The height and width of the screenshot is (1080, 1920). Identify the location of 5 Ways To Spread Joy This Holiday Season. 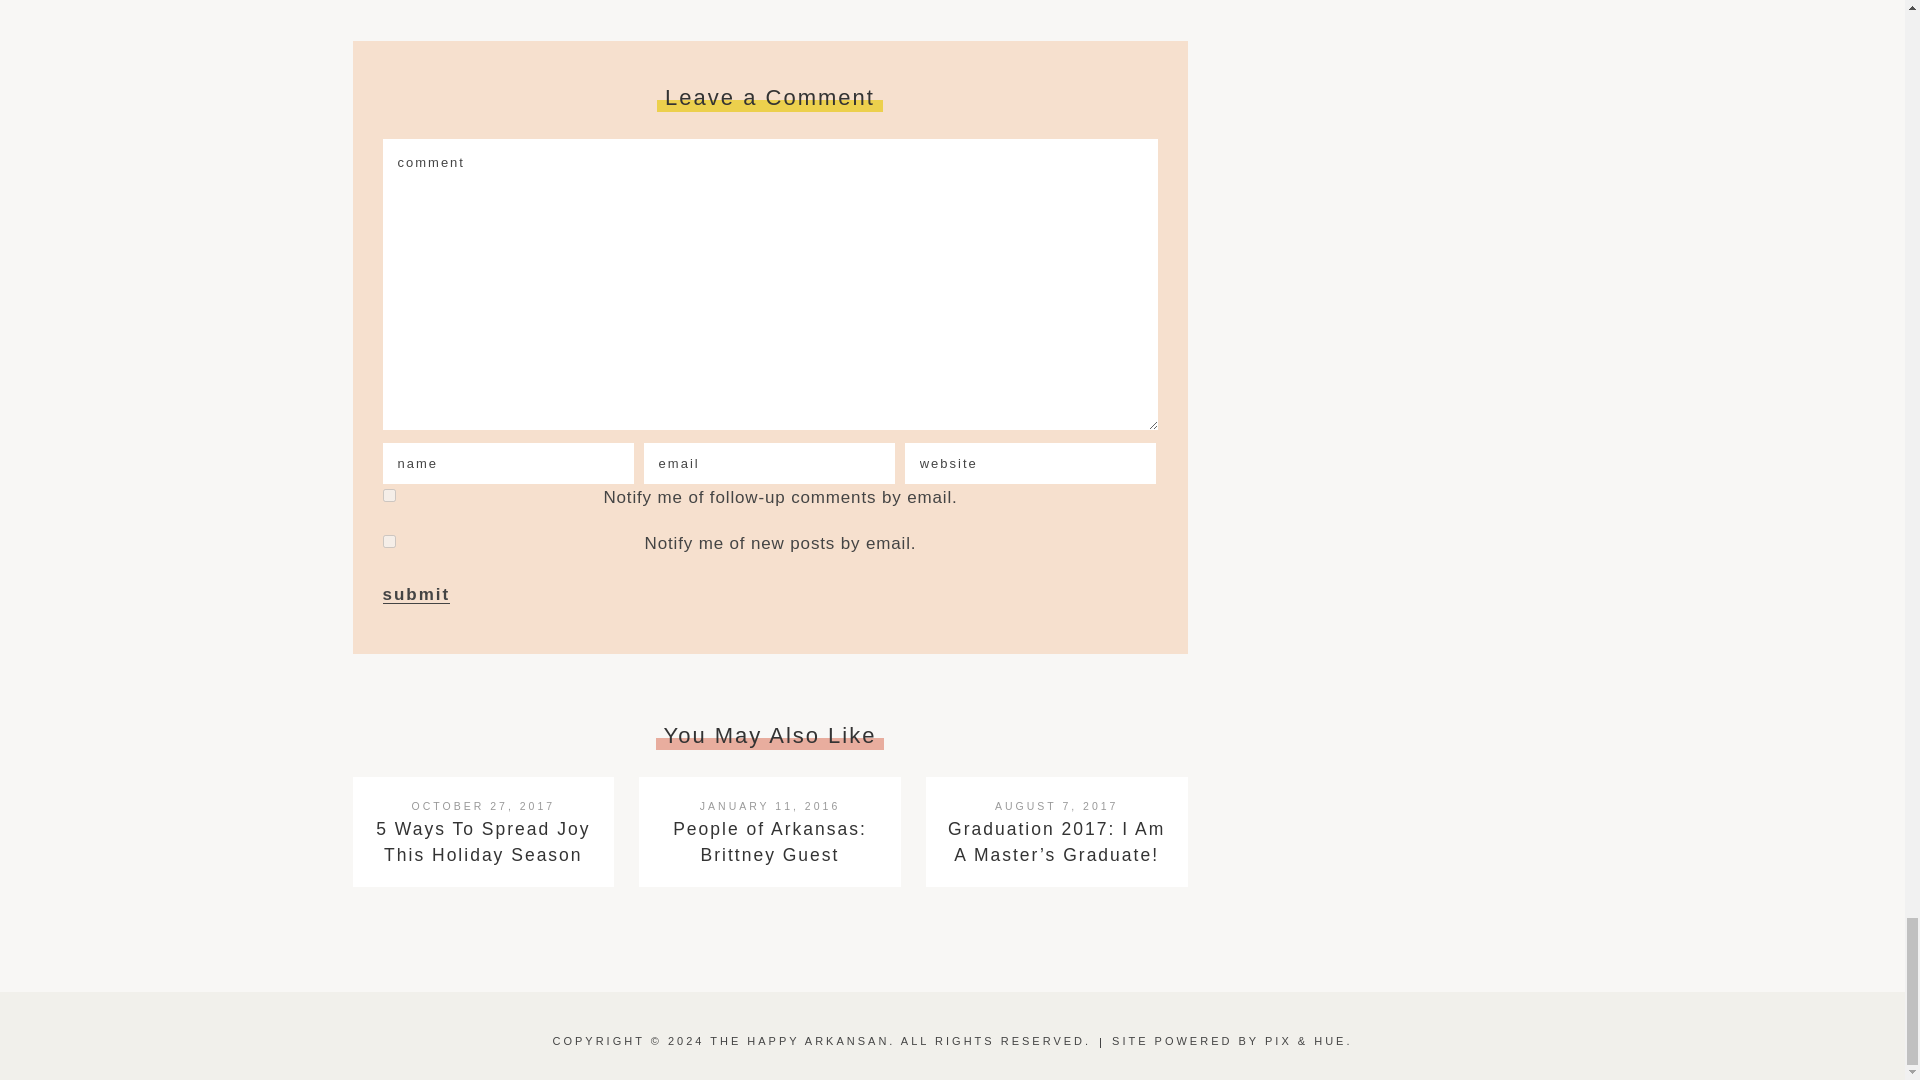
(482, 842).